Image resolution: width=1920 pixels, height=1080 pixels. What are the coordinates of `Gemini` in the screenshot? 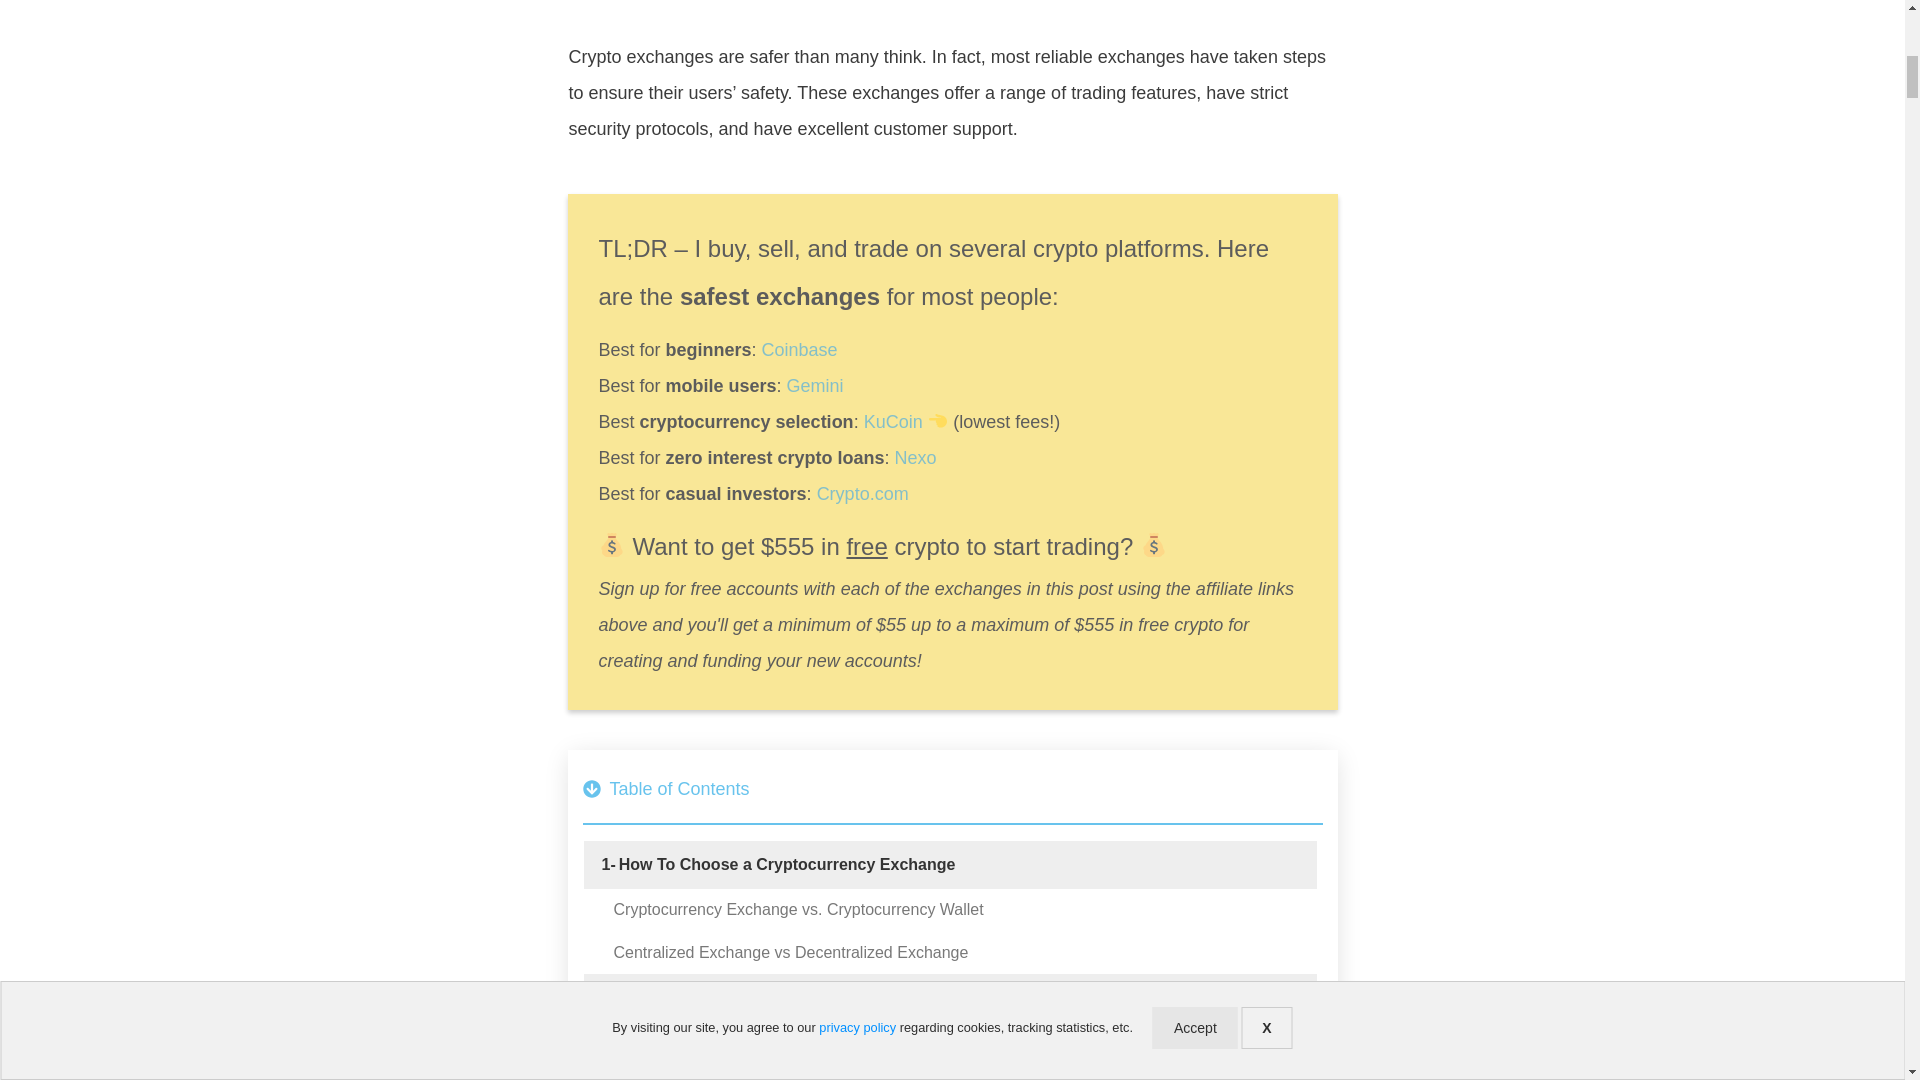 It's located at (816, 386).